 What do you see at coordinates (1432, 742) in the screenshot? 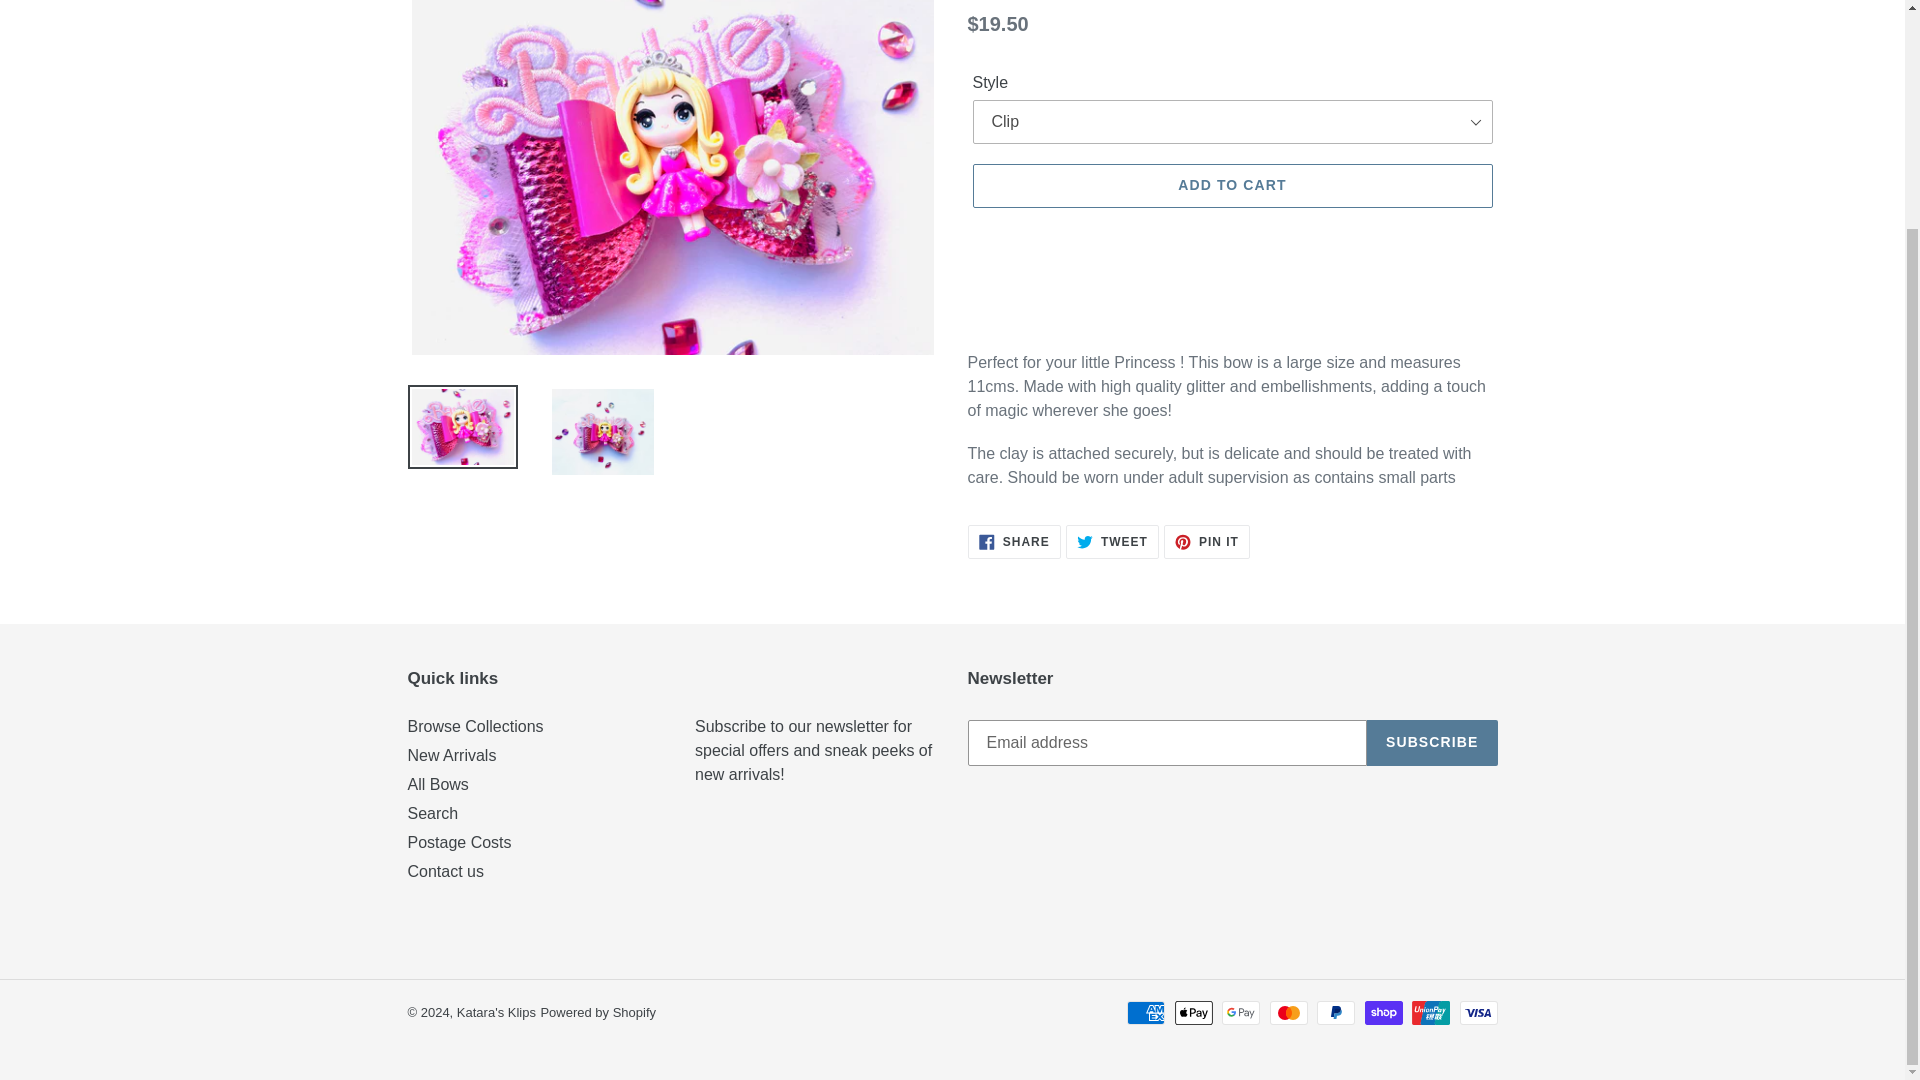
I see `Contact us` at bounding box center [1432, 742].